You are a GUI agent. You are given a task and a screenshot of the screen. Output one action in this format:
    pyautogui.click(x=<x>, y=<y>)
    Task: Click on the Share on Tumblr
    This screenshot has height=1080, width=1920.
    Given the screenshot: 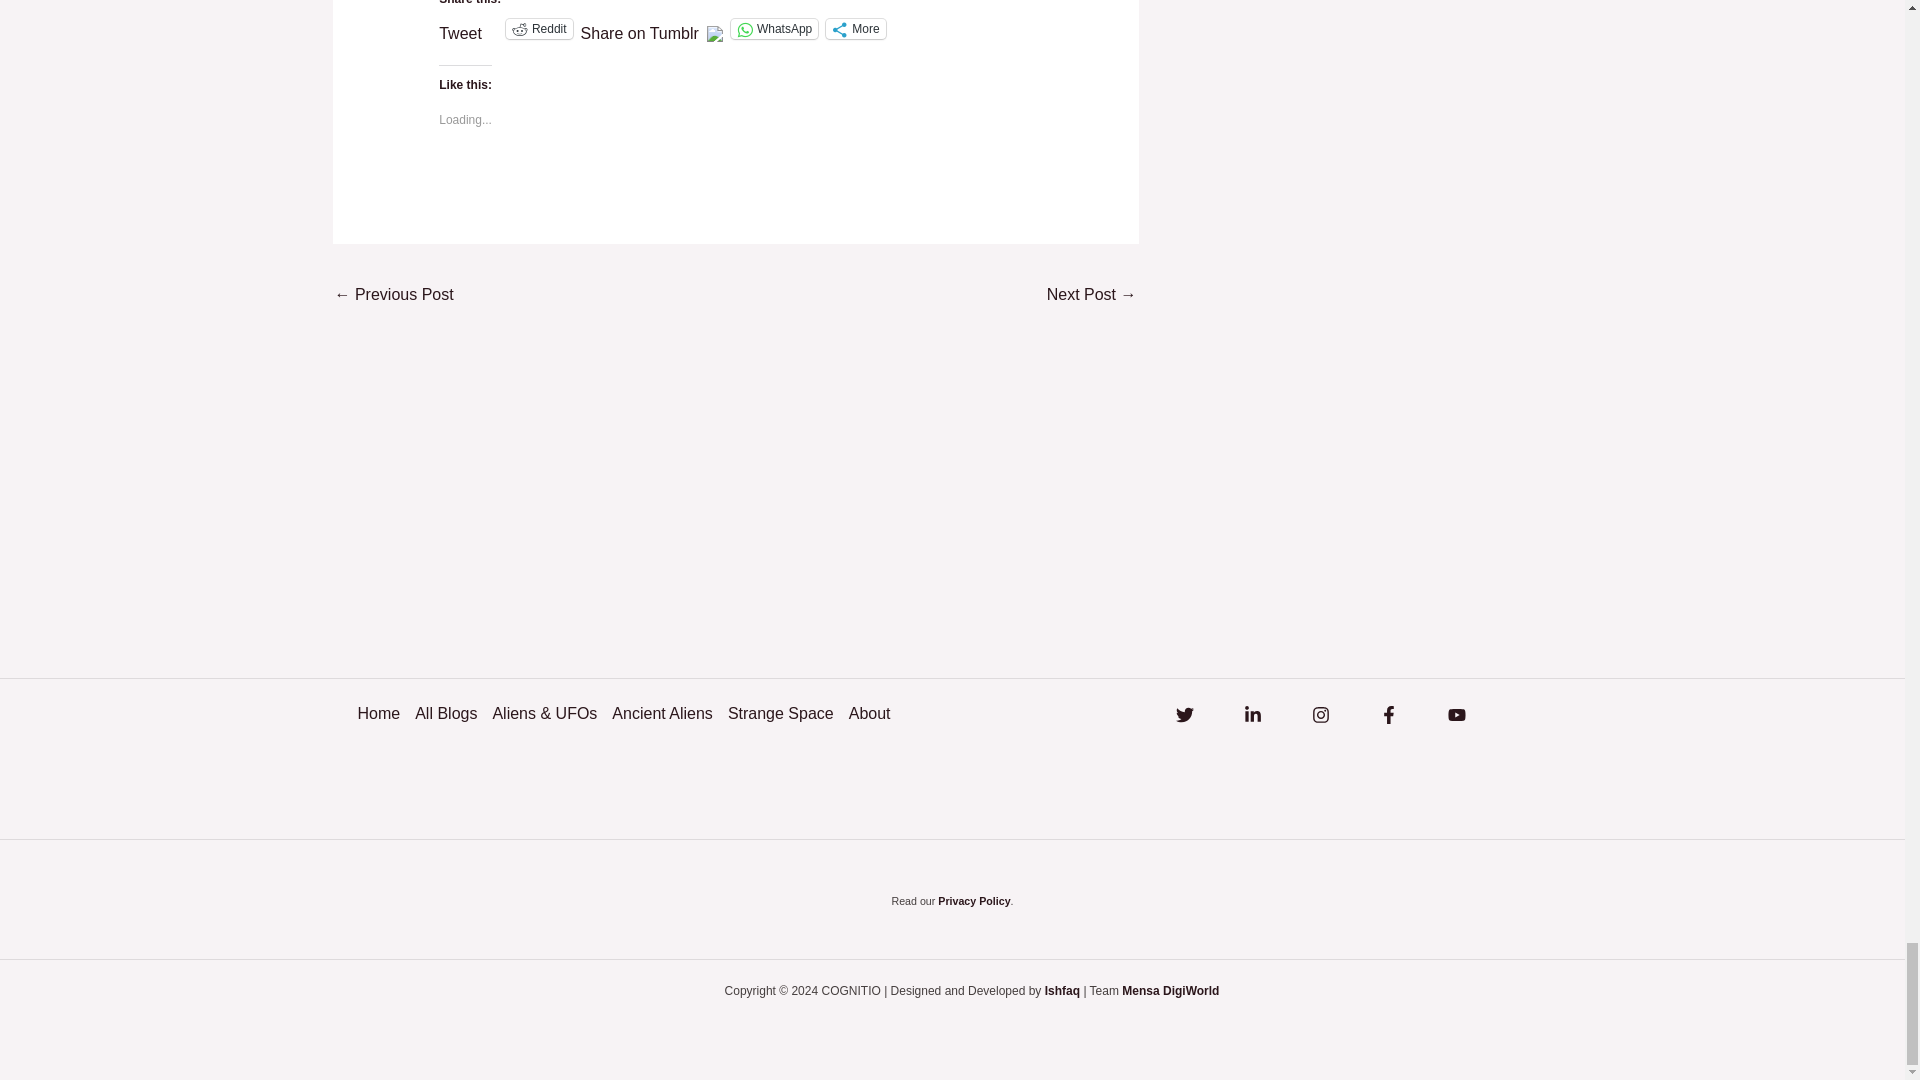 What is the action you would take?
    pyautogui.click(x=640, y=28)
    